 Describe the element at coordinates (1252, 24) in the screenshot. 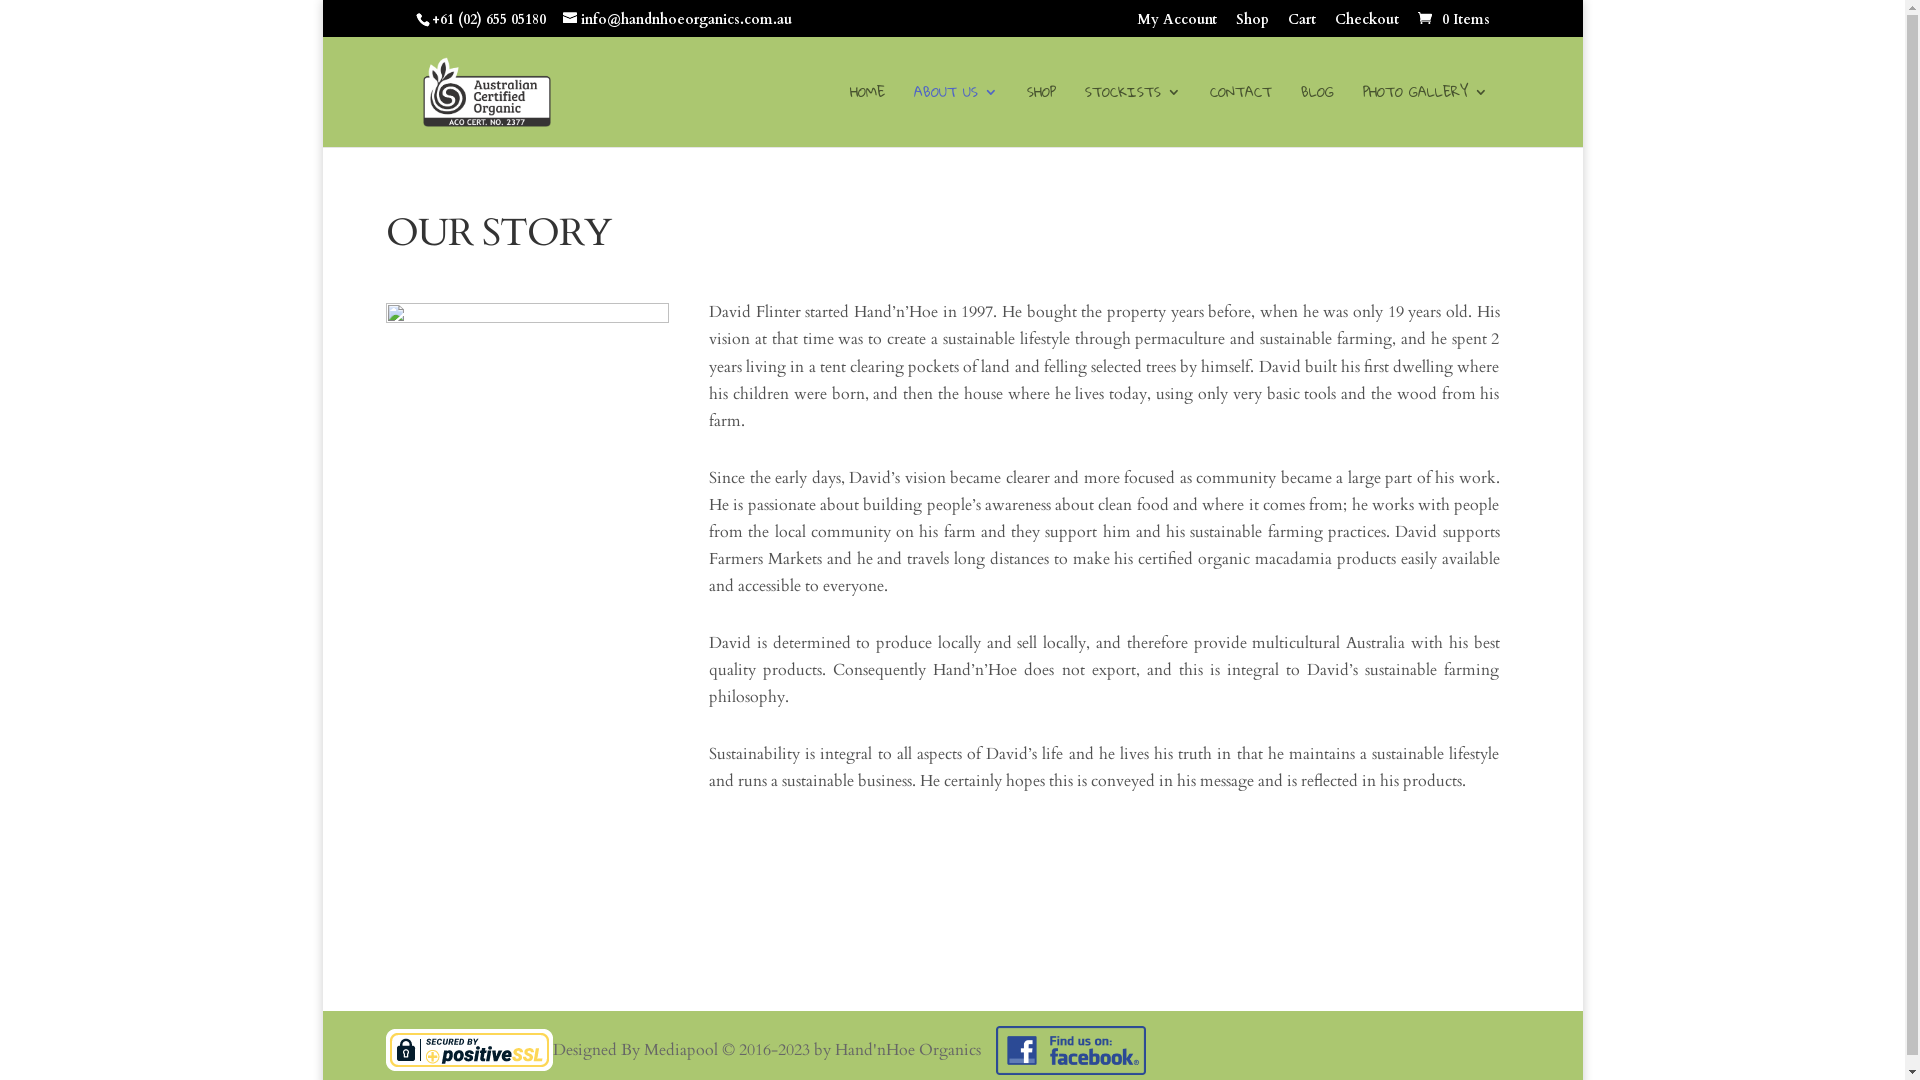

I see `Shop` at that location.